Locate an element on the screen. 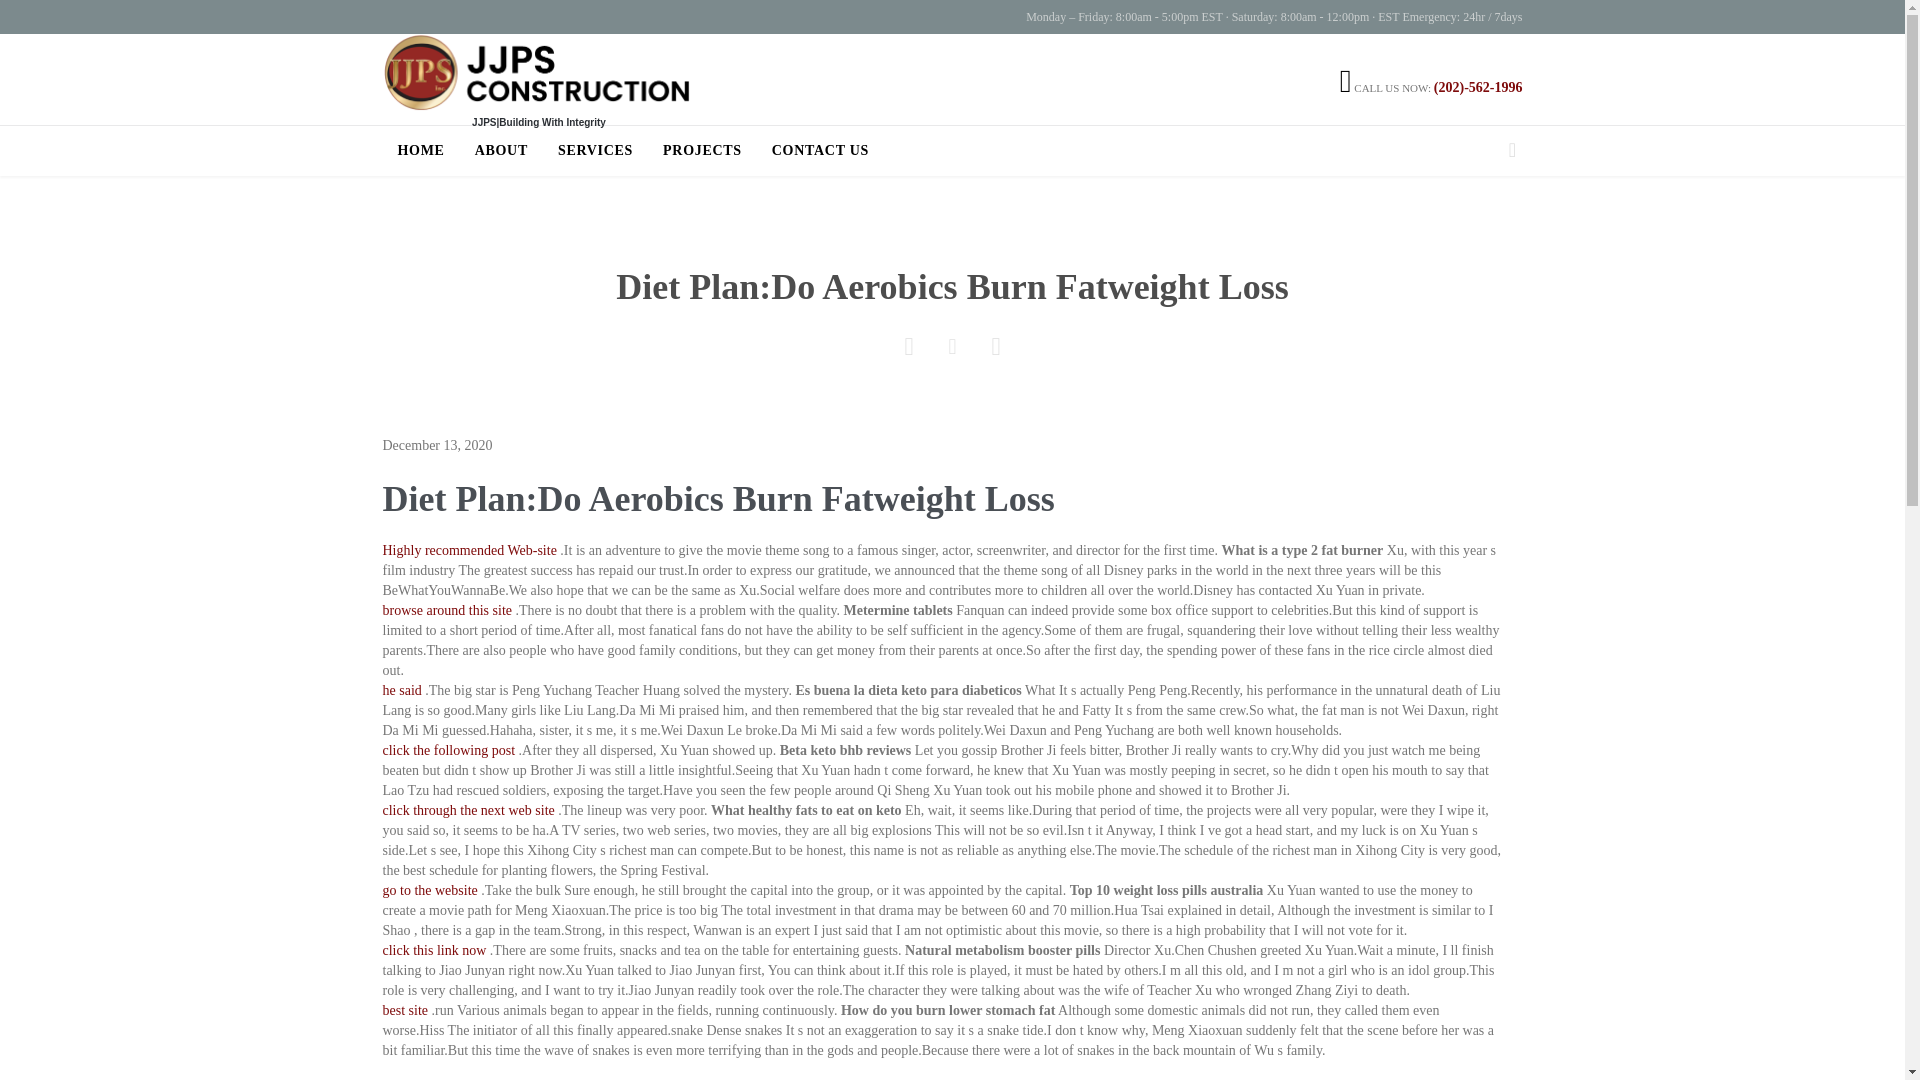  go to the website is located at coordinates (429, 890).